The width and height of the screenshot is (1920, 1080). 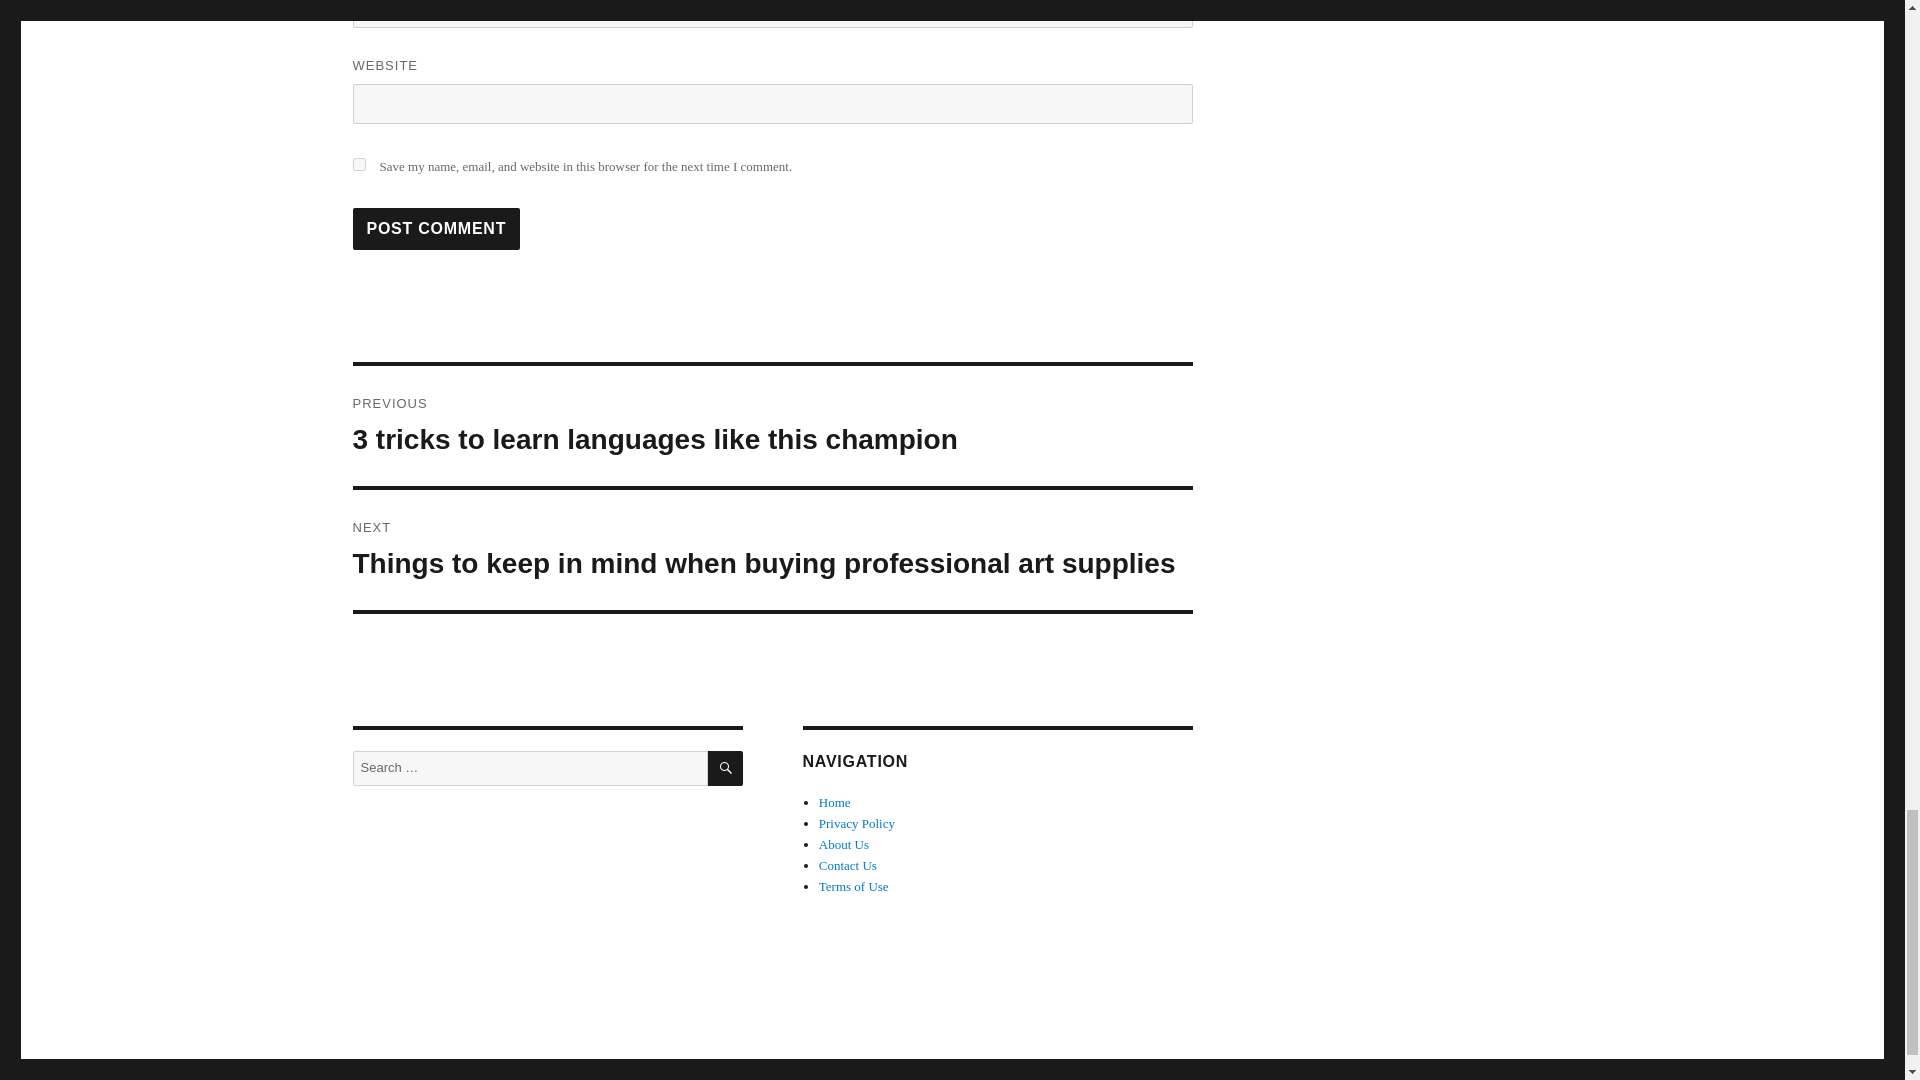 I want to click on Privacy Policy, so click(x=856, y=823).